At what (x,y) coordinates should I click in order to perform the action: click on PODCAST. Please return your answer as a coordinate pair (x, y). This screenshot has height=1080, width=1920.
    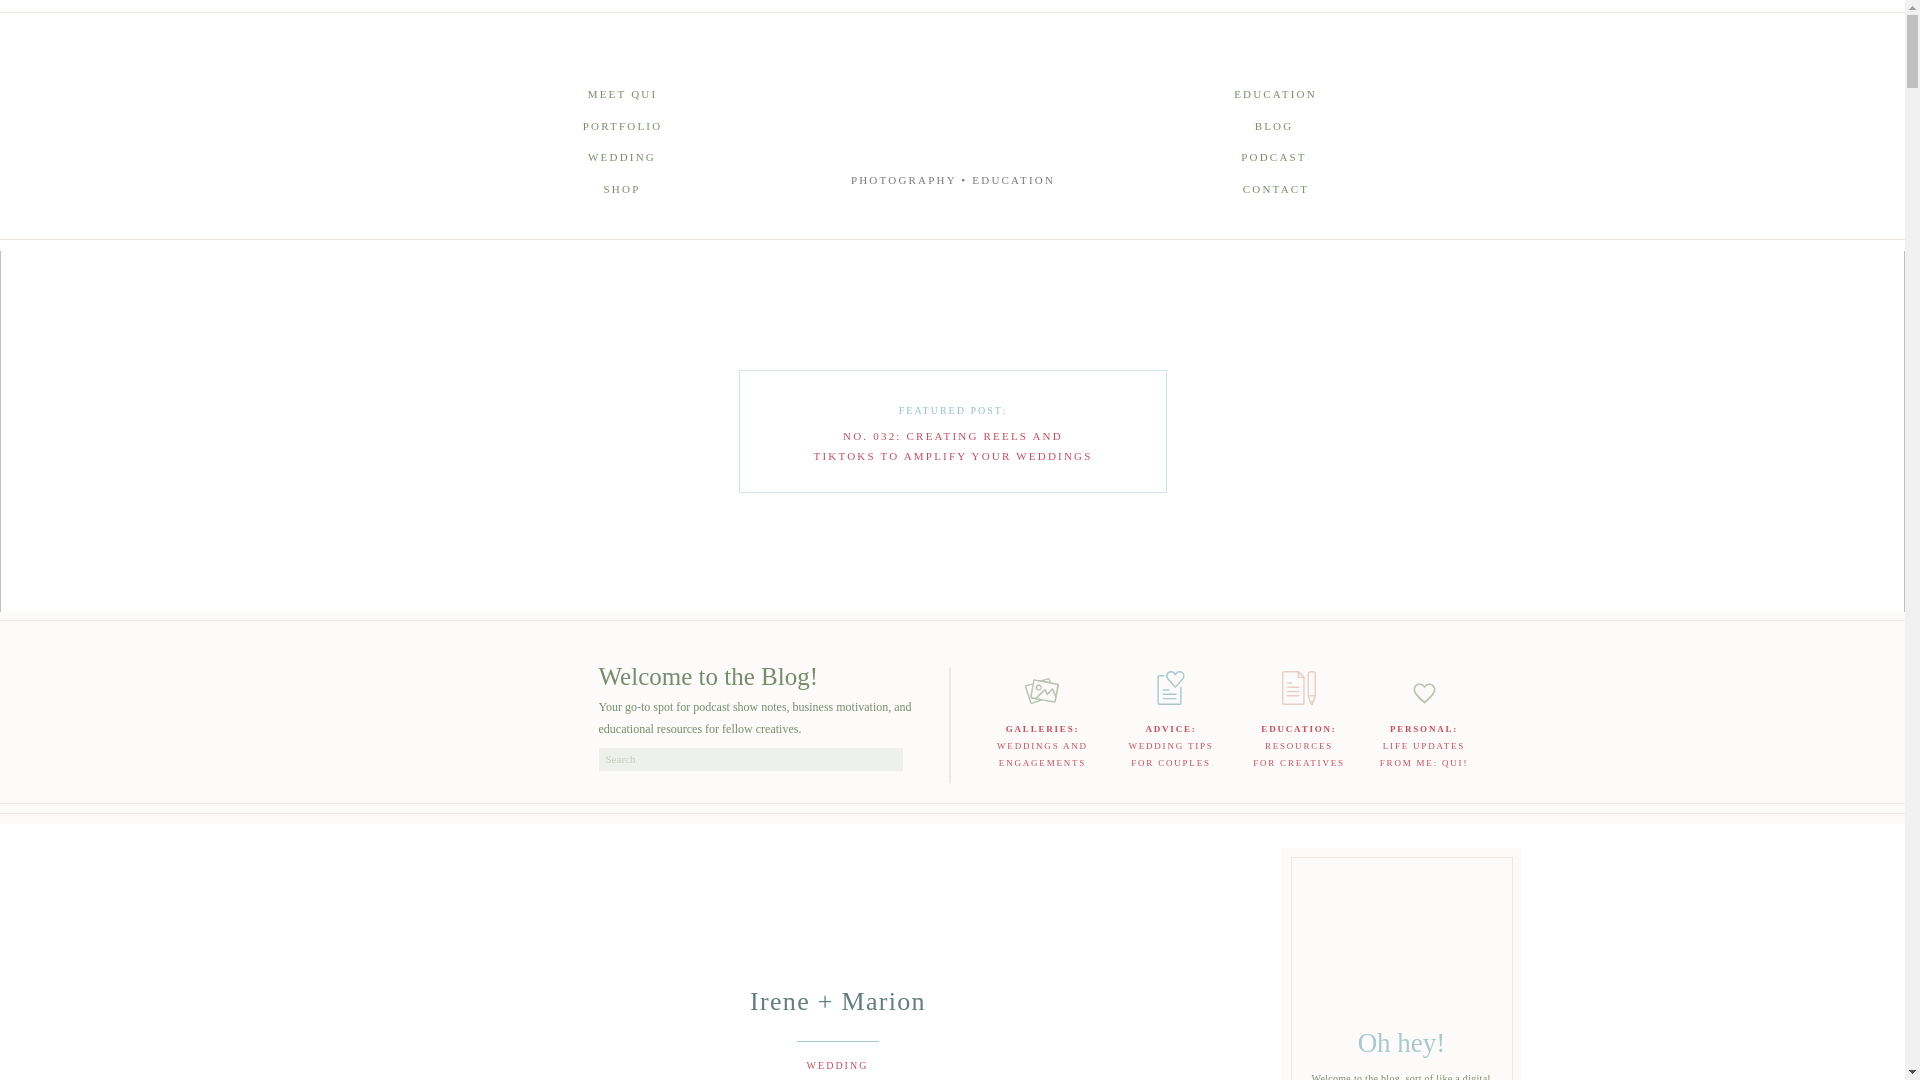
    Looking at the image, I should click on (1170, 746).